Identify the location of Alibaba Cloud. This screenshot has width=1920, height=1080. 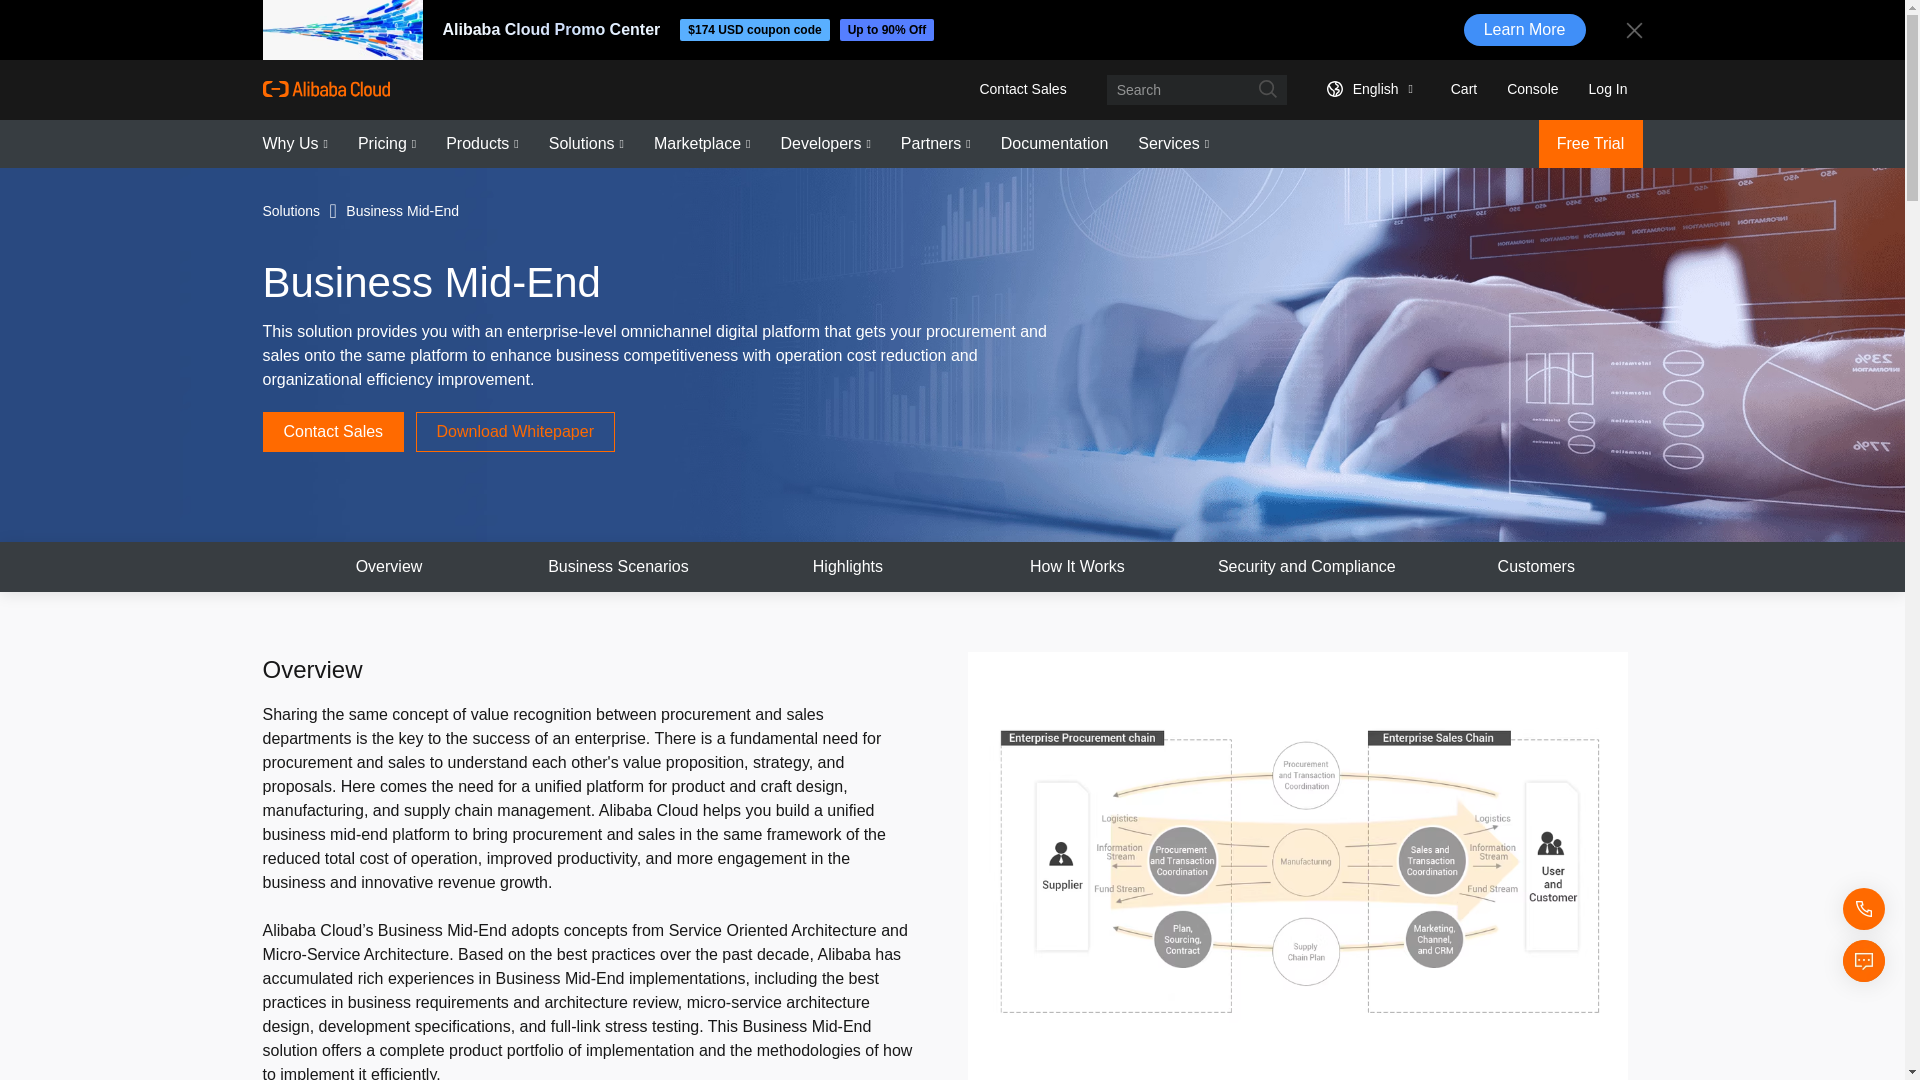
(325, 88).